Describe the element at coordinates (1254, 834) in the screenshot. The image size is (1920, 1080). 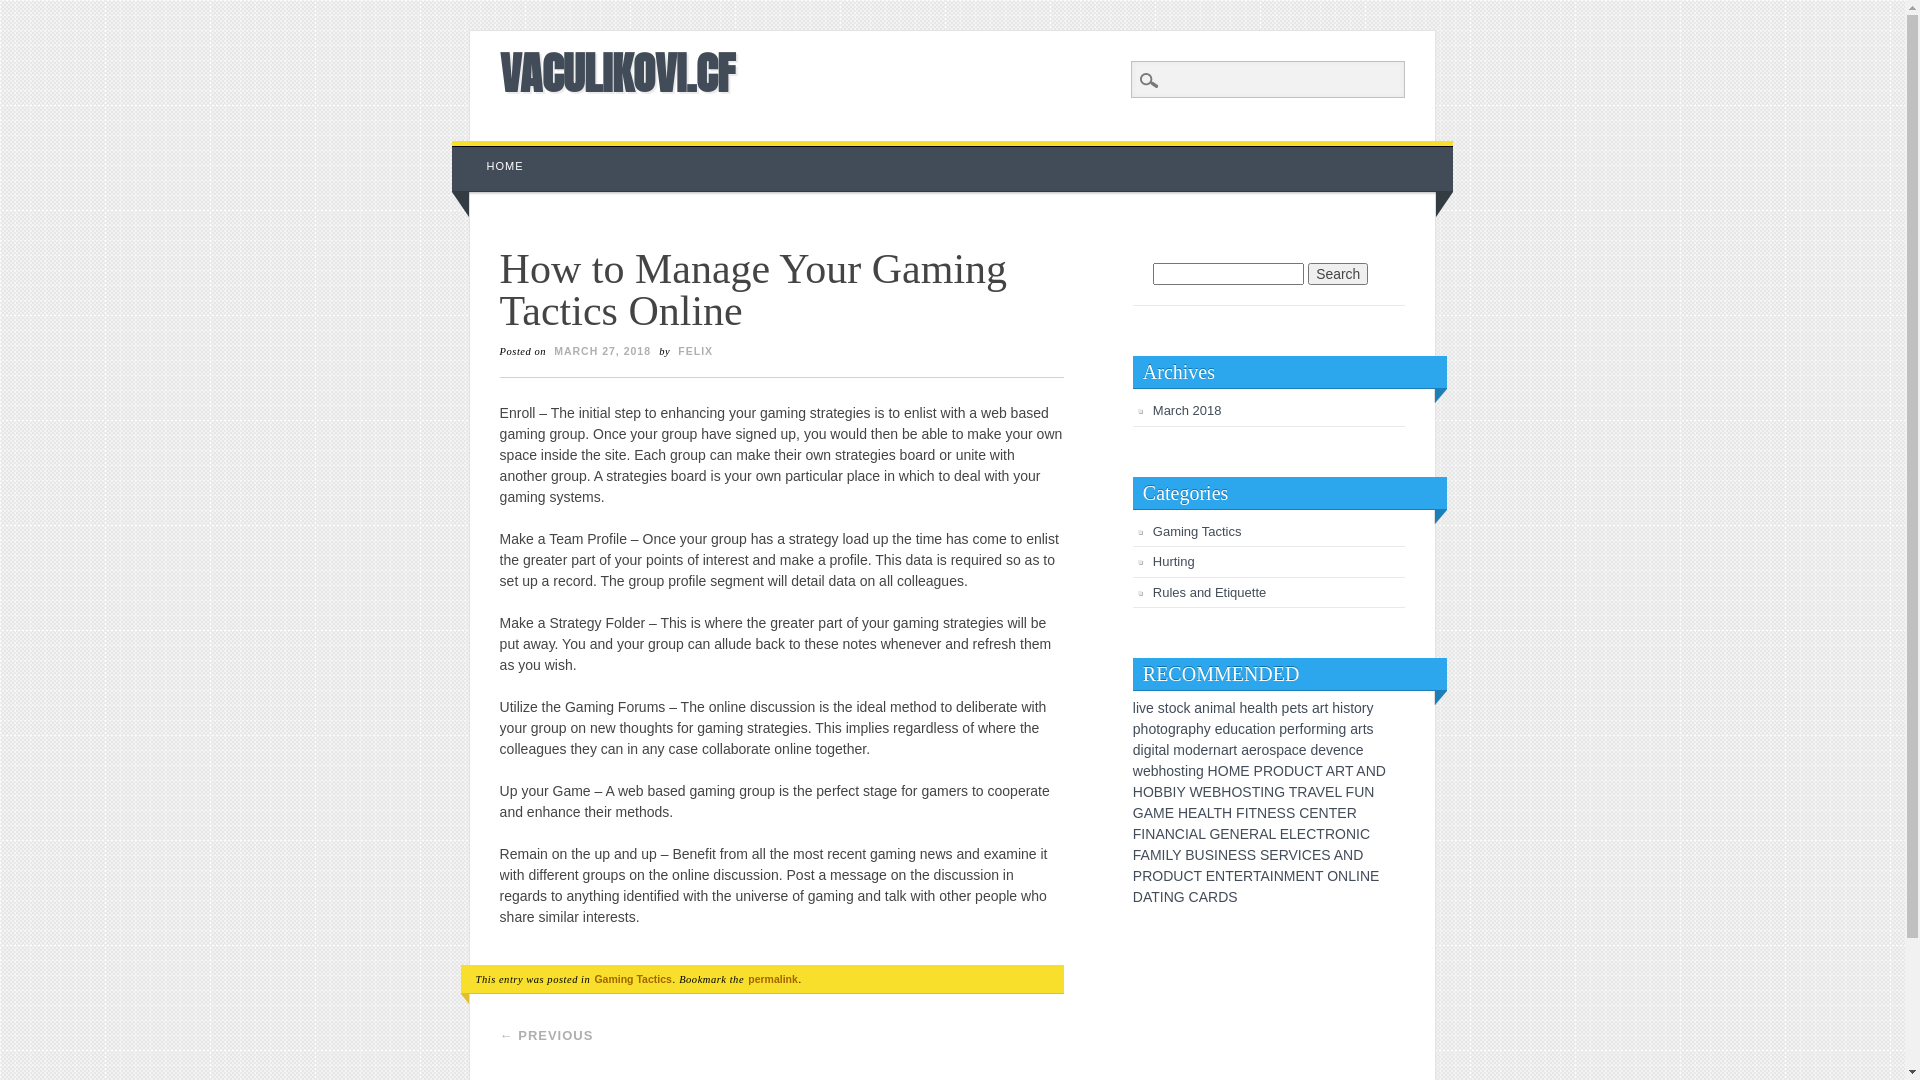
I see `R` at that location.